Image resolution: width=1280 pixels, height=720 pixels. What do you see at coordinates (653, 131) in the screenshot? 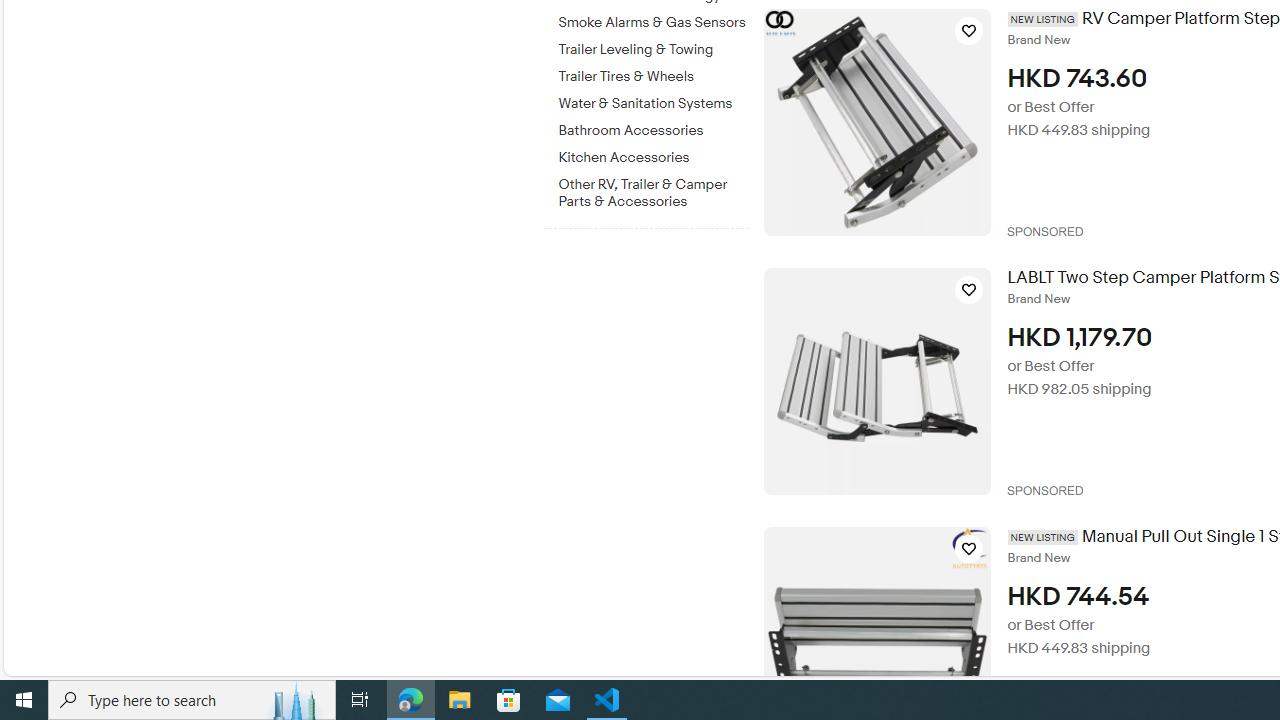
I see `Bathroom Accessories` at bounding box center [653, 131].